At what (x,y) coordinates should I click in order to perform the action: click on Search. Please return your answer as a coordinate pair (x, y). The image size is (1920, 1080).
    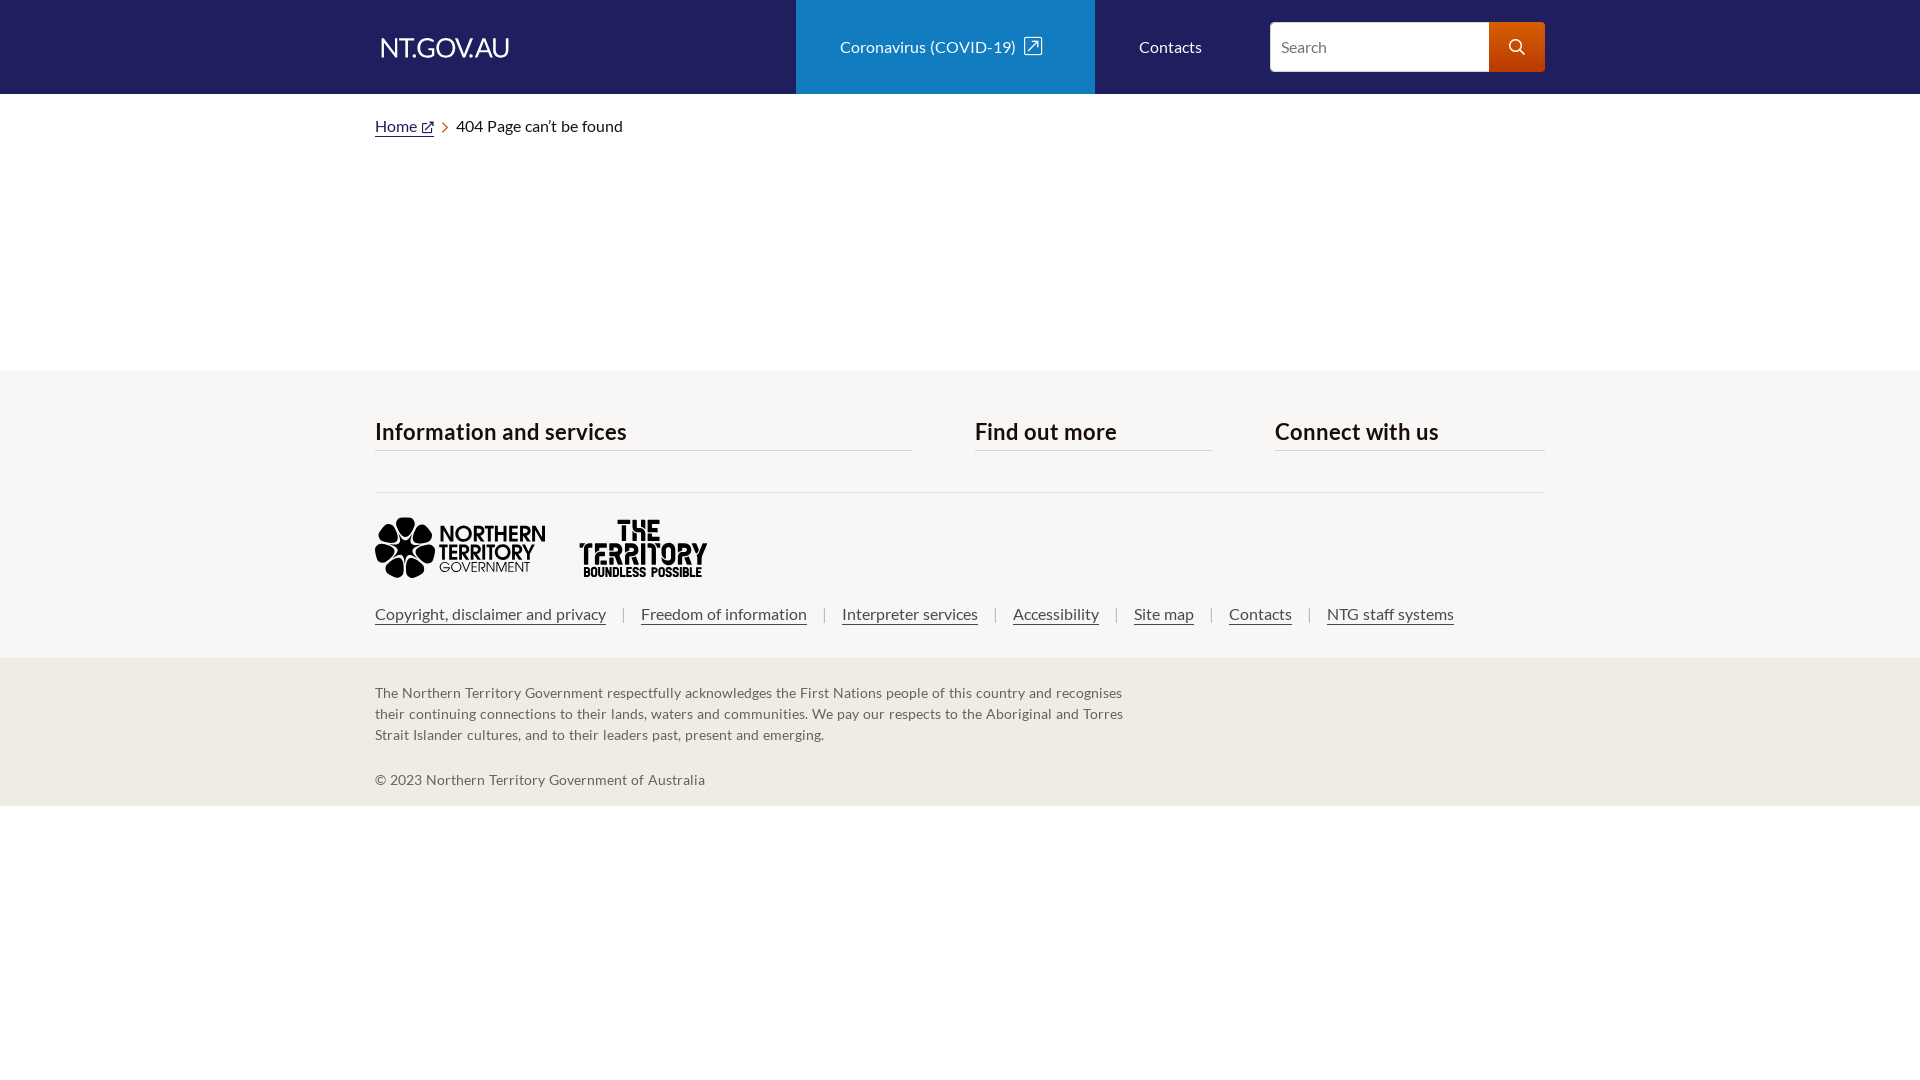
    Looking at the image, I should click on (1517, 47).